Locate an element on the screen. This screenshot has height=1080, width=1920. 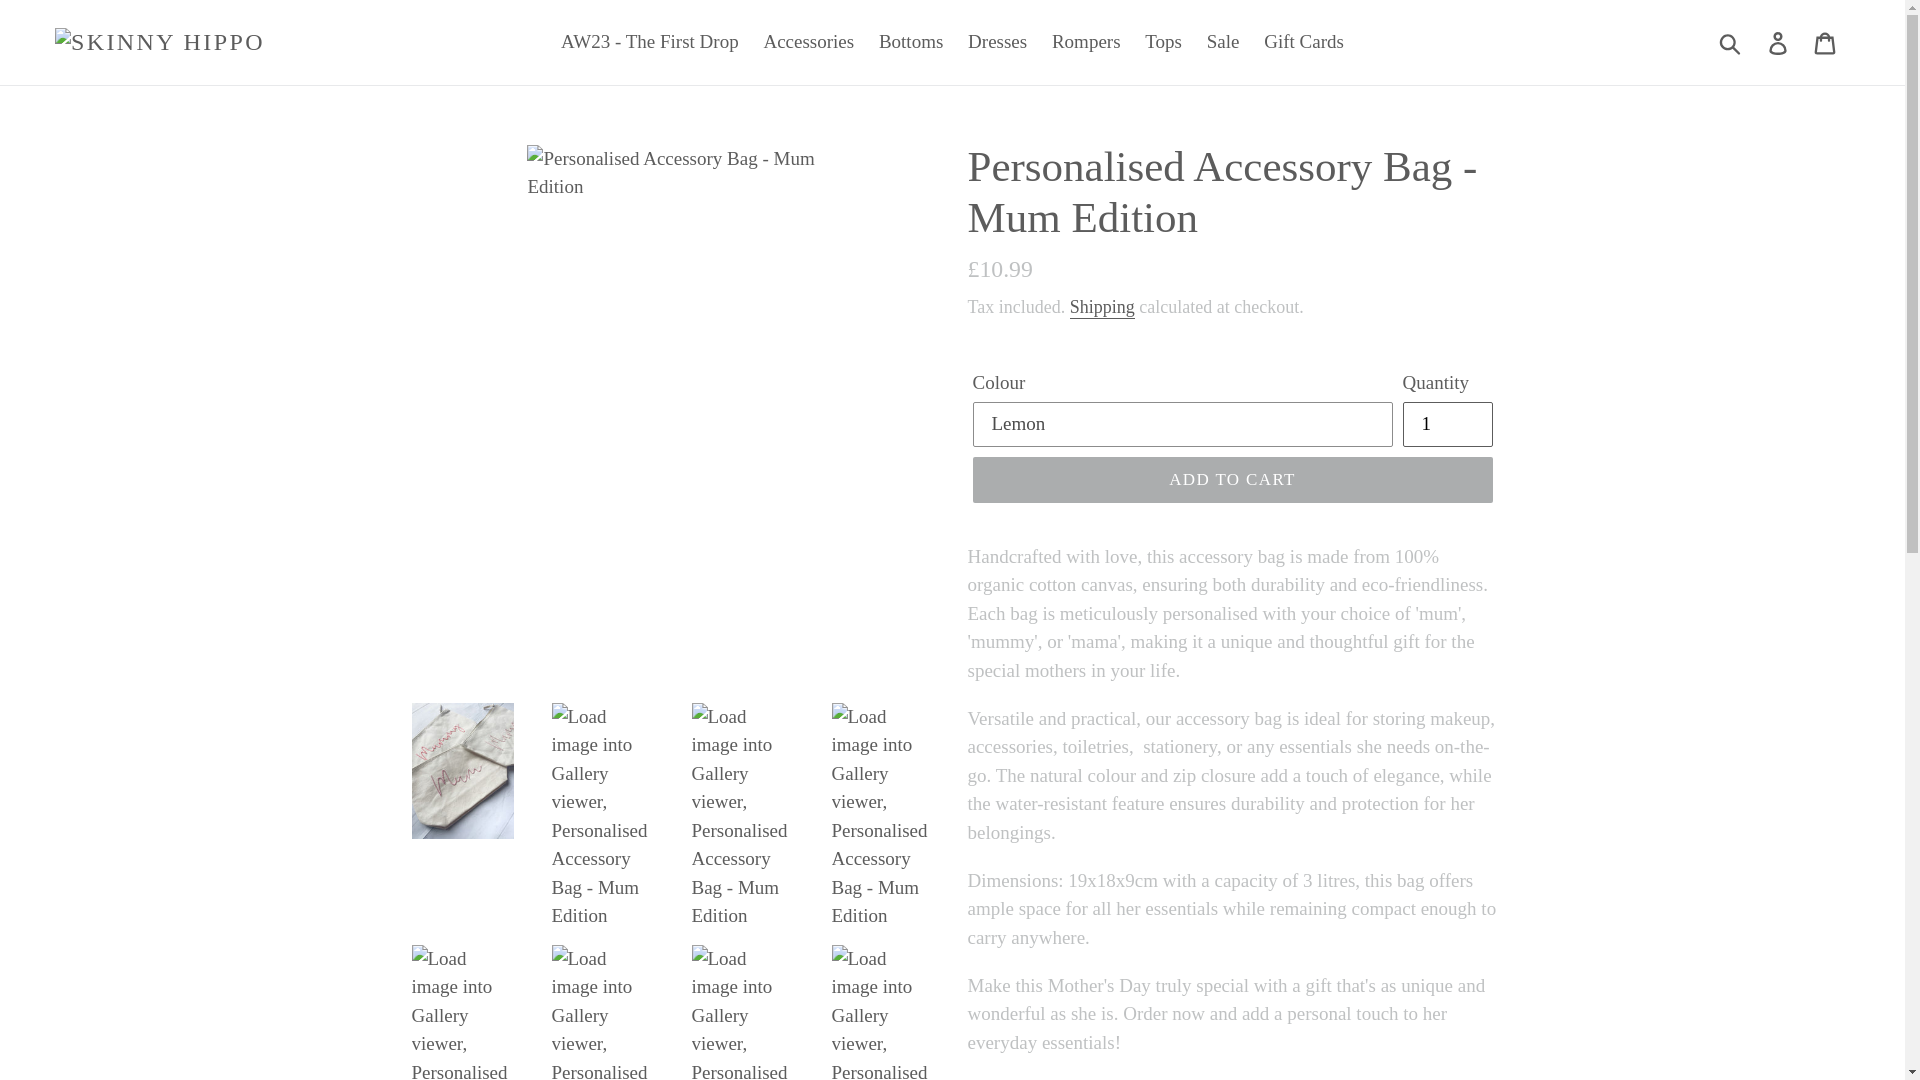
Cart is located at coordinates (1826, 42).